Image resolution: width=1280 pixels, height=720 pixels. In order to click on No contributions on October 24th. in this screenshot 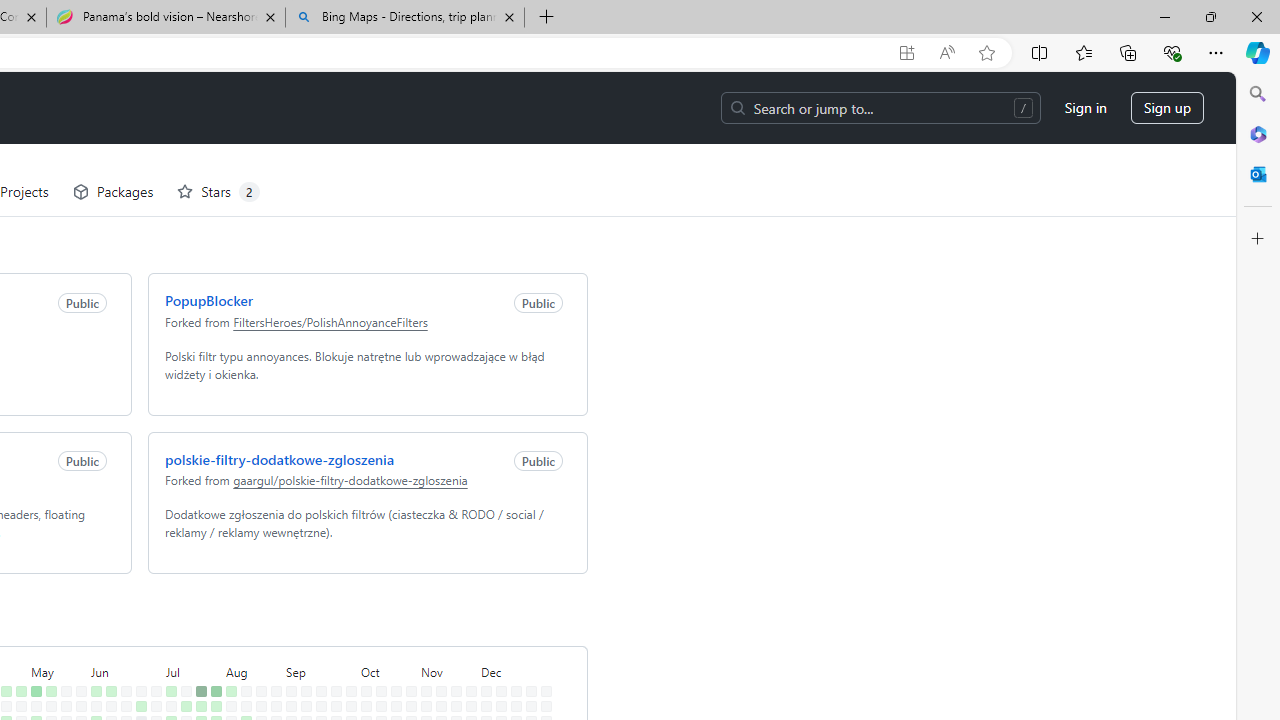, I will do `click(392, 678)`.